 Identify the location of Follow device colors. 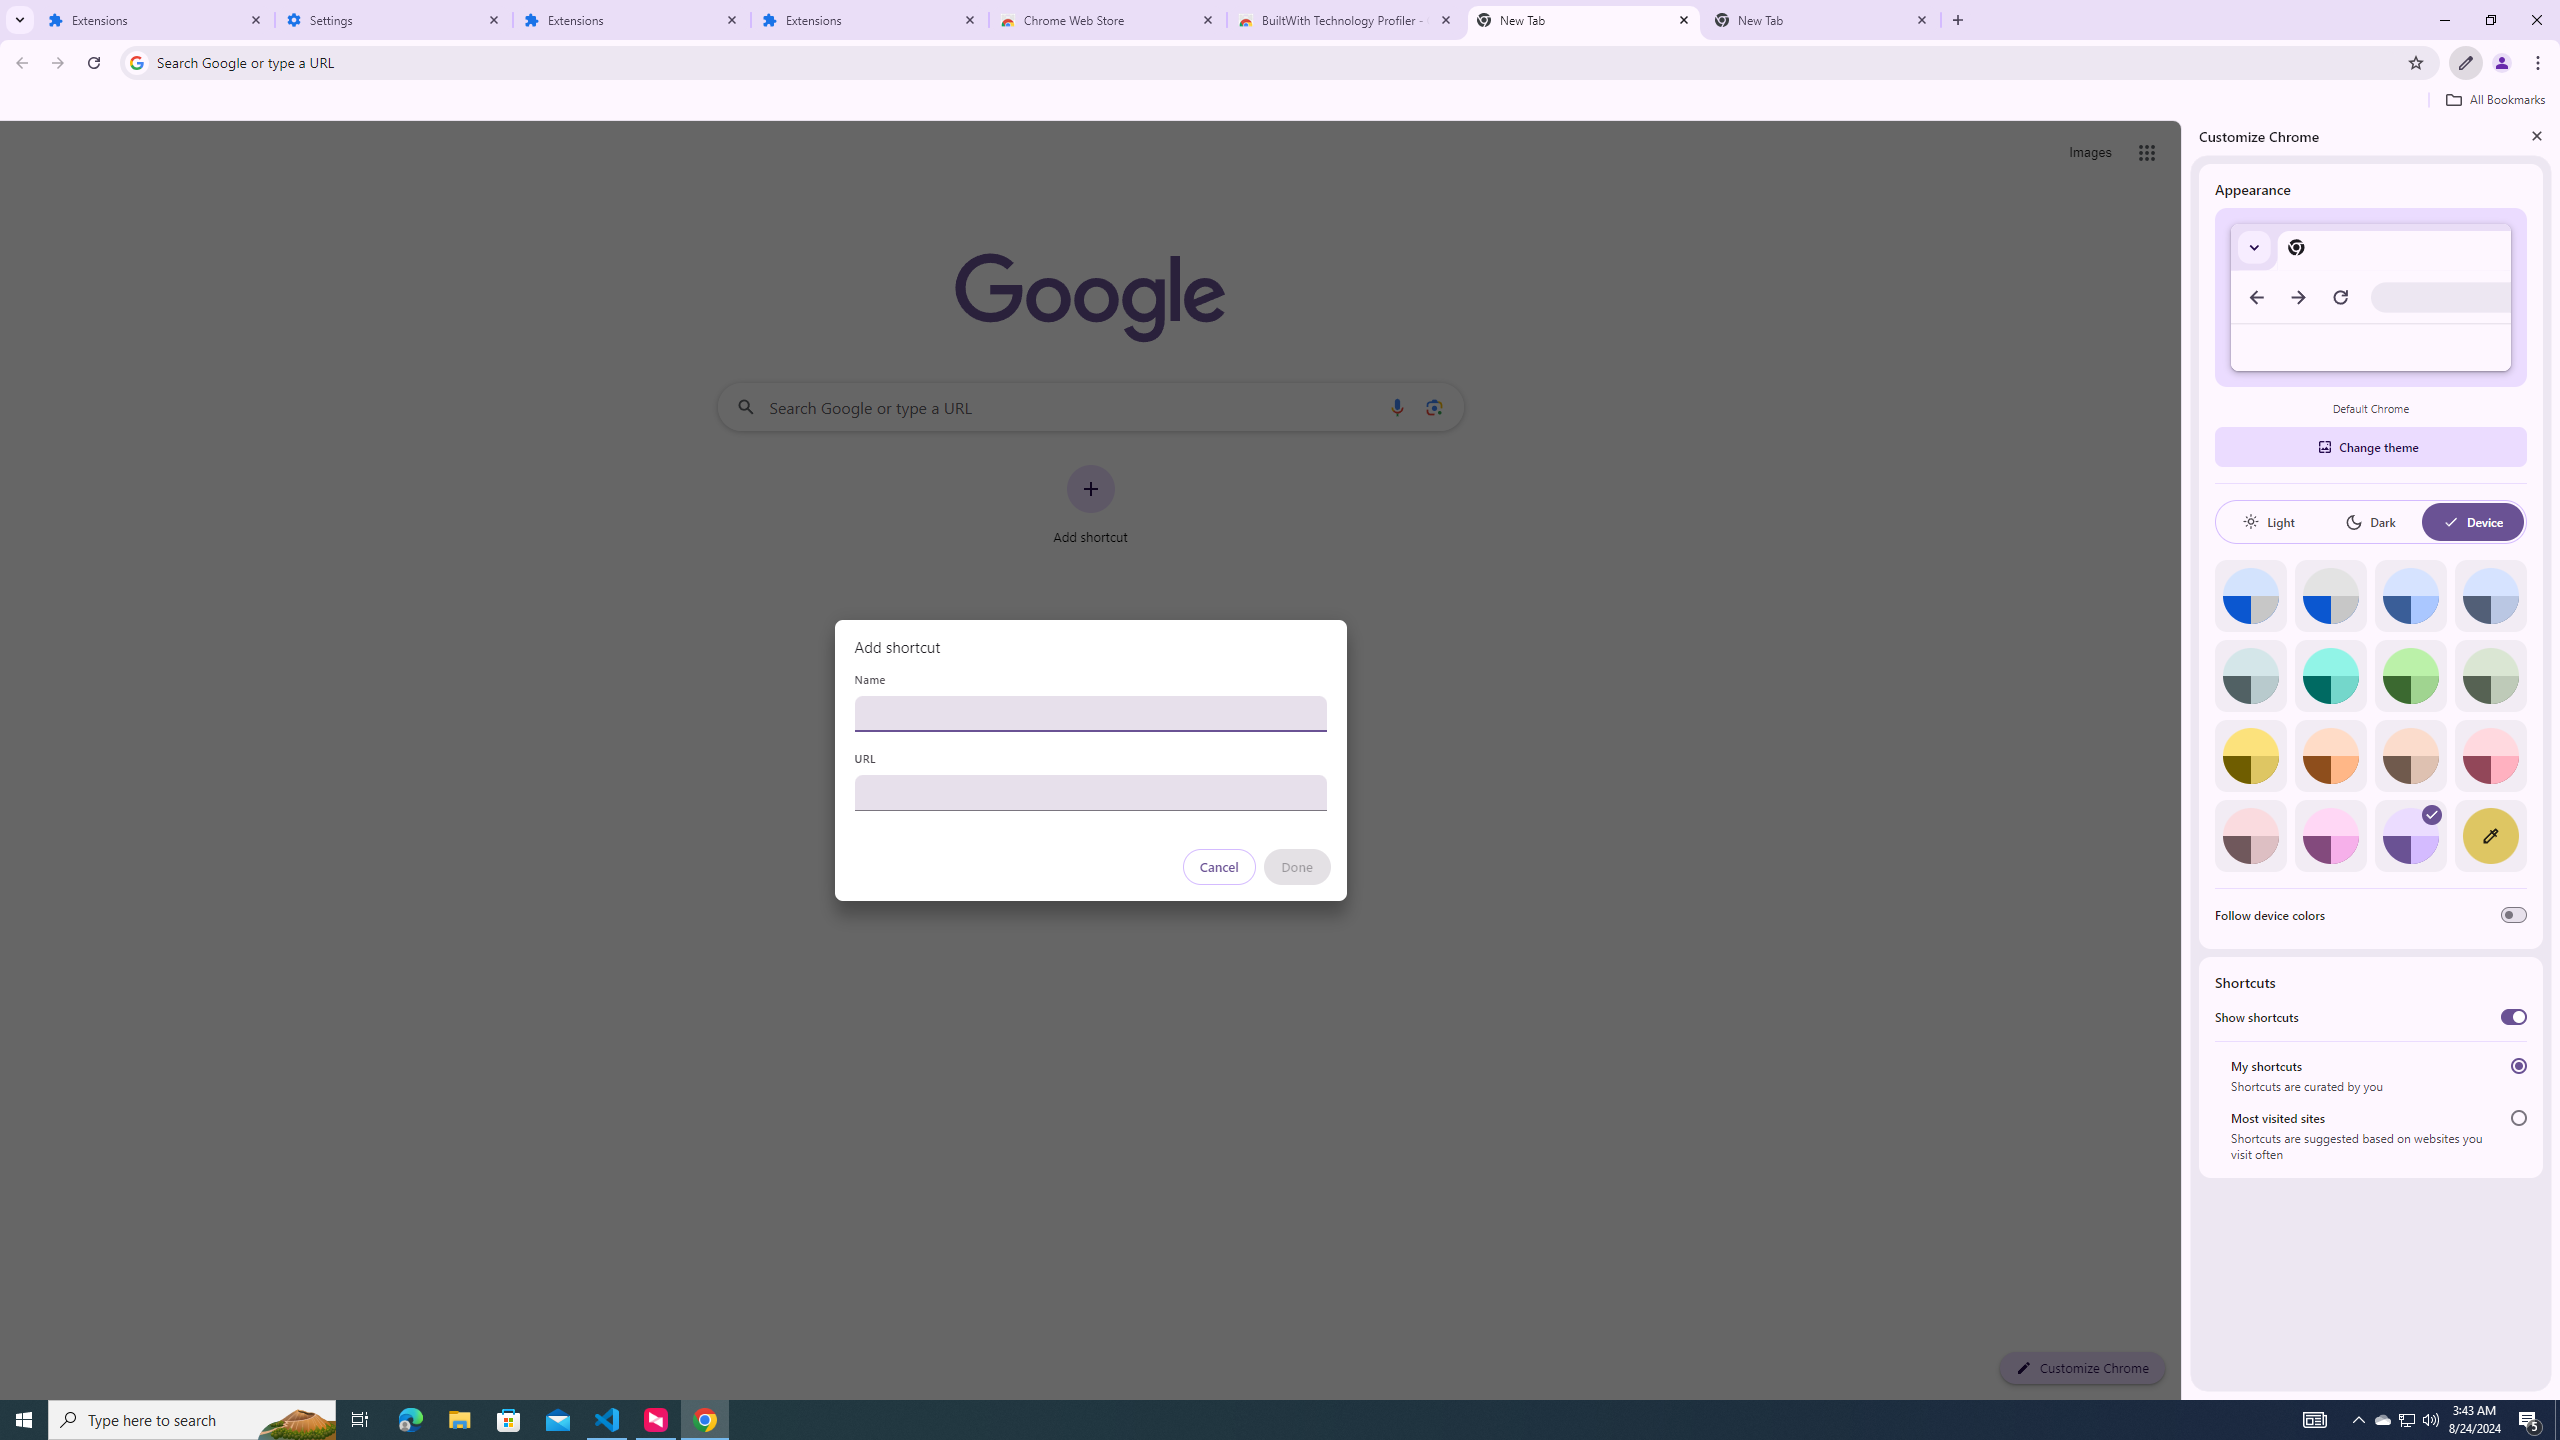
(2514, 915).